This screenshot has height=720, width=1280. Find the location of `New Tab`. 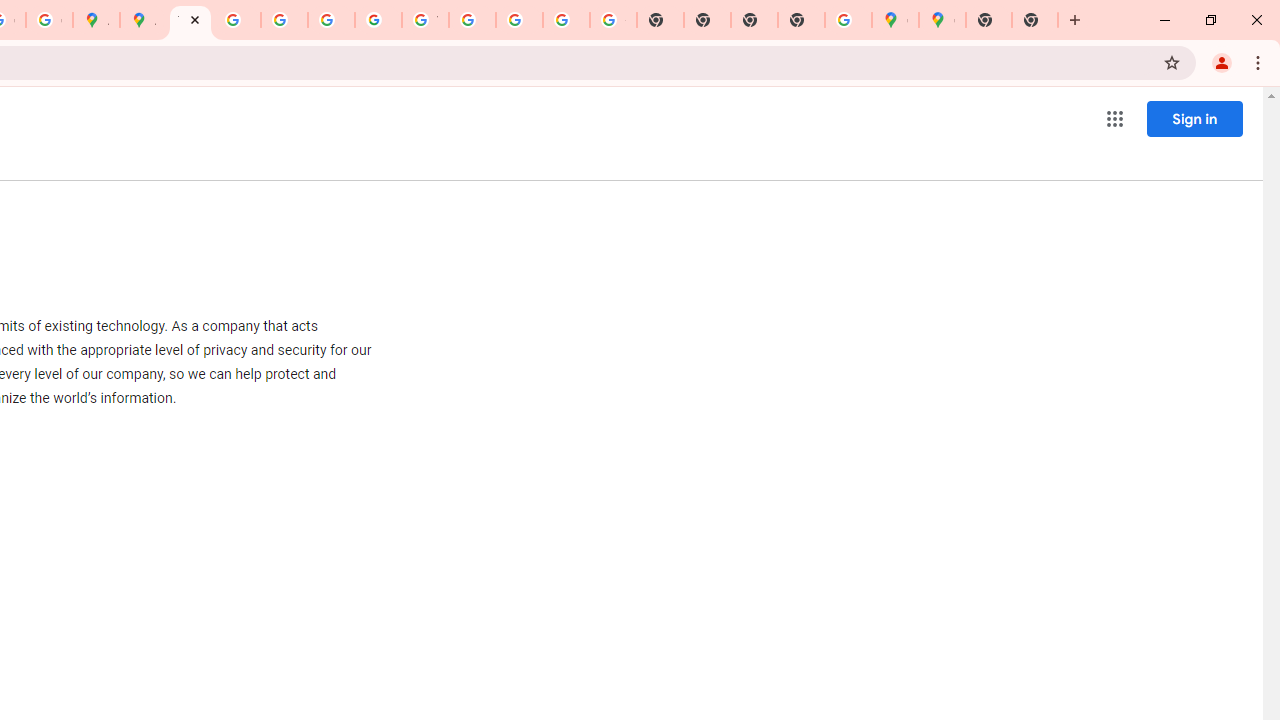

New Tab is located at coordinates (989, 20).